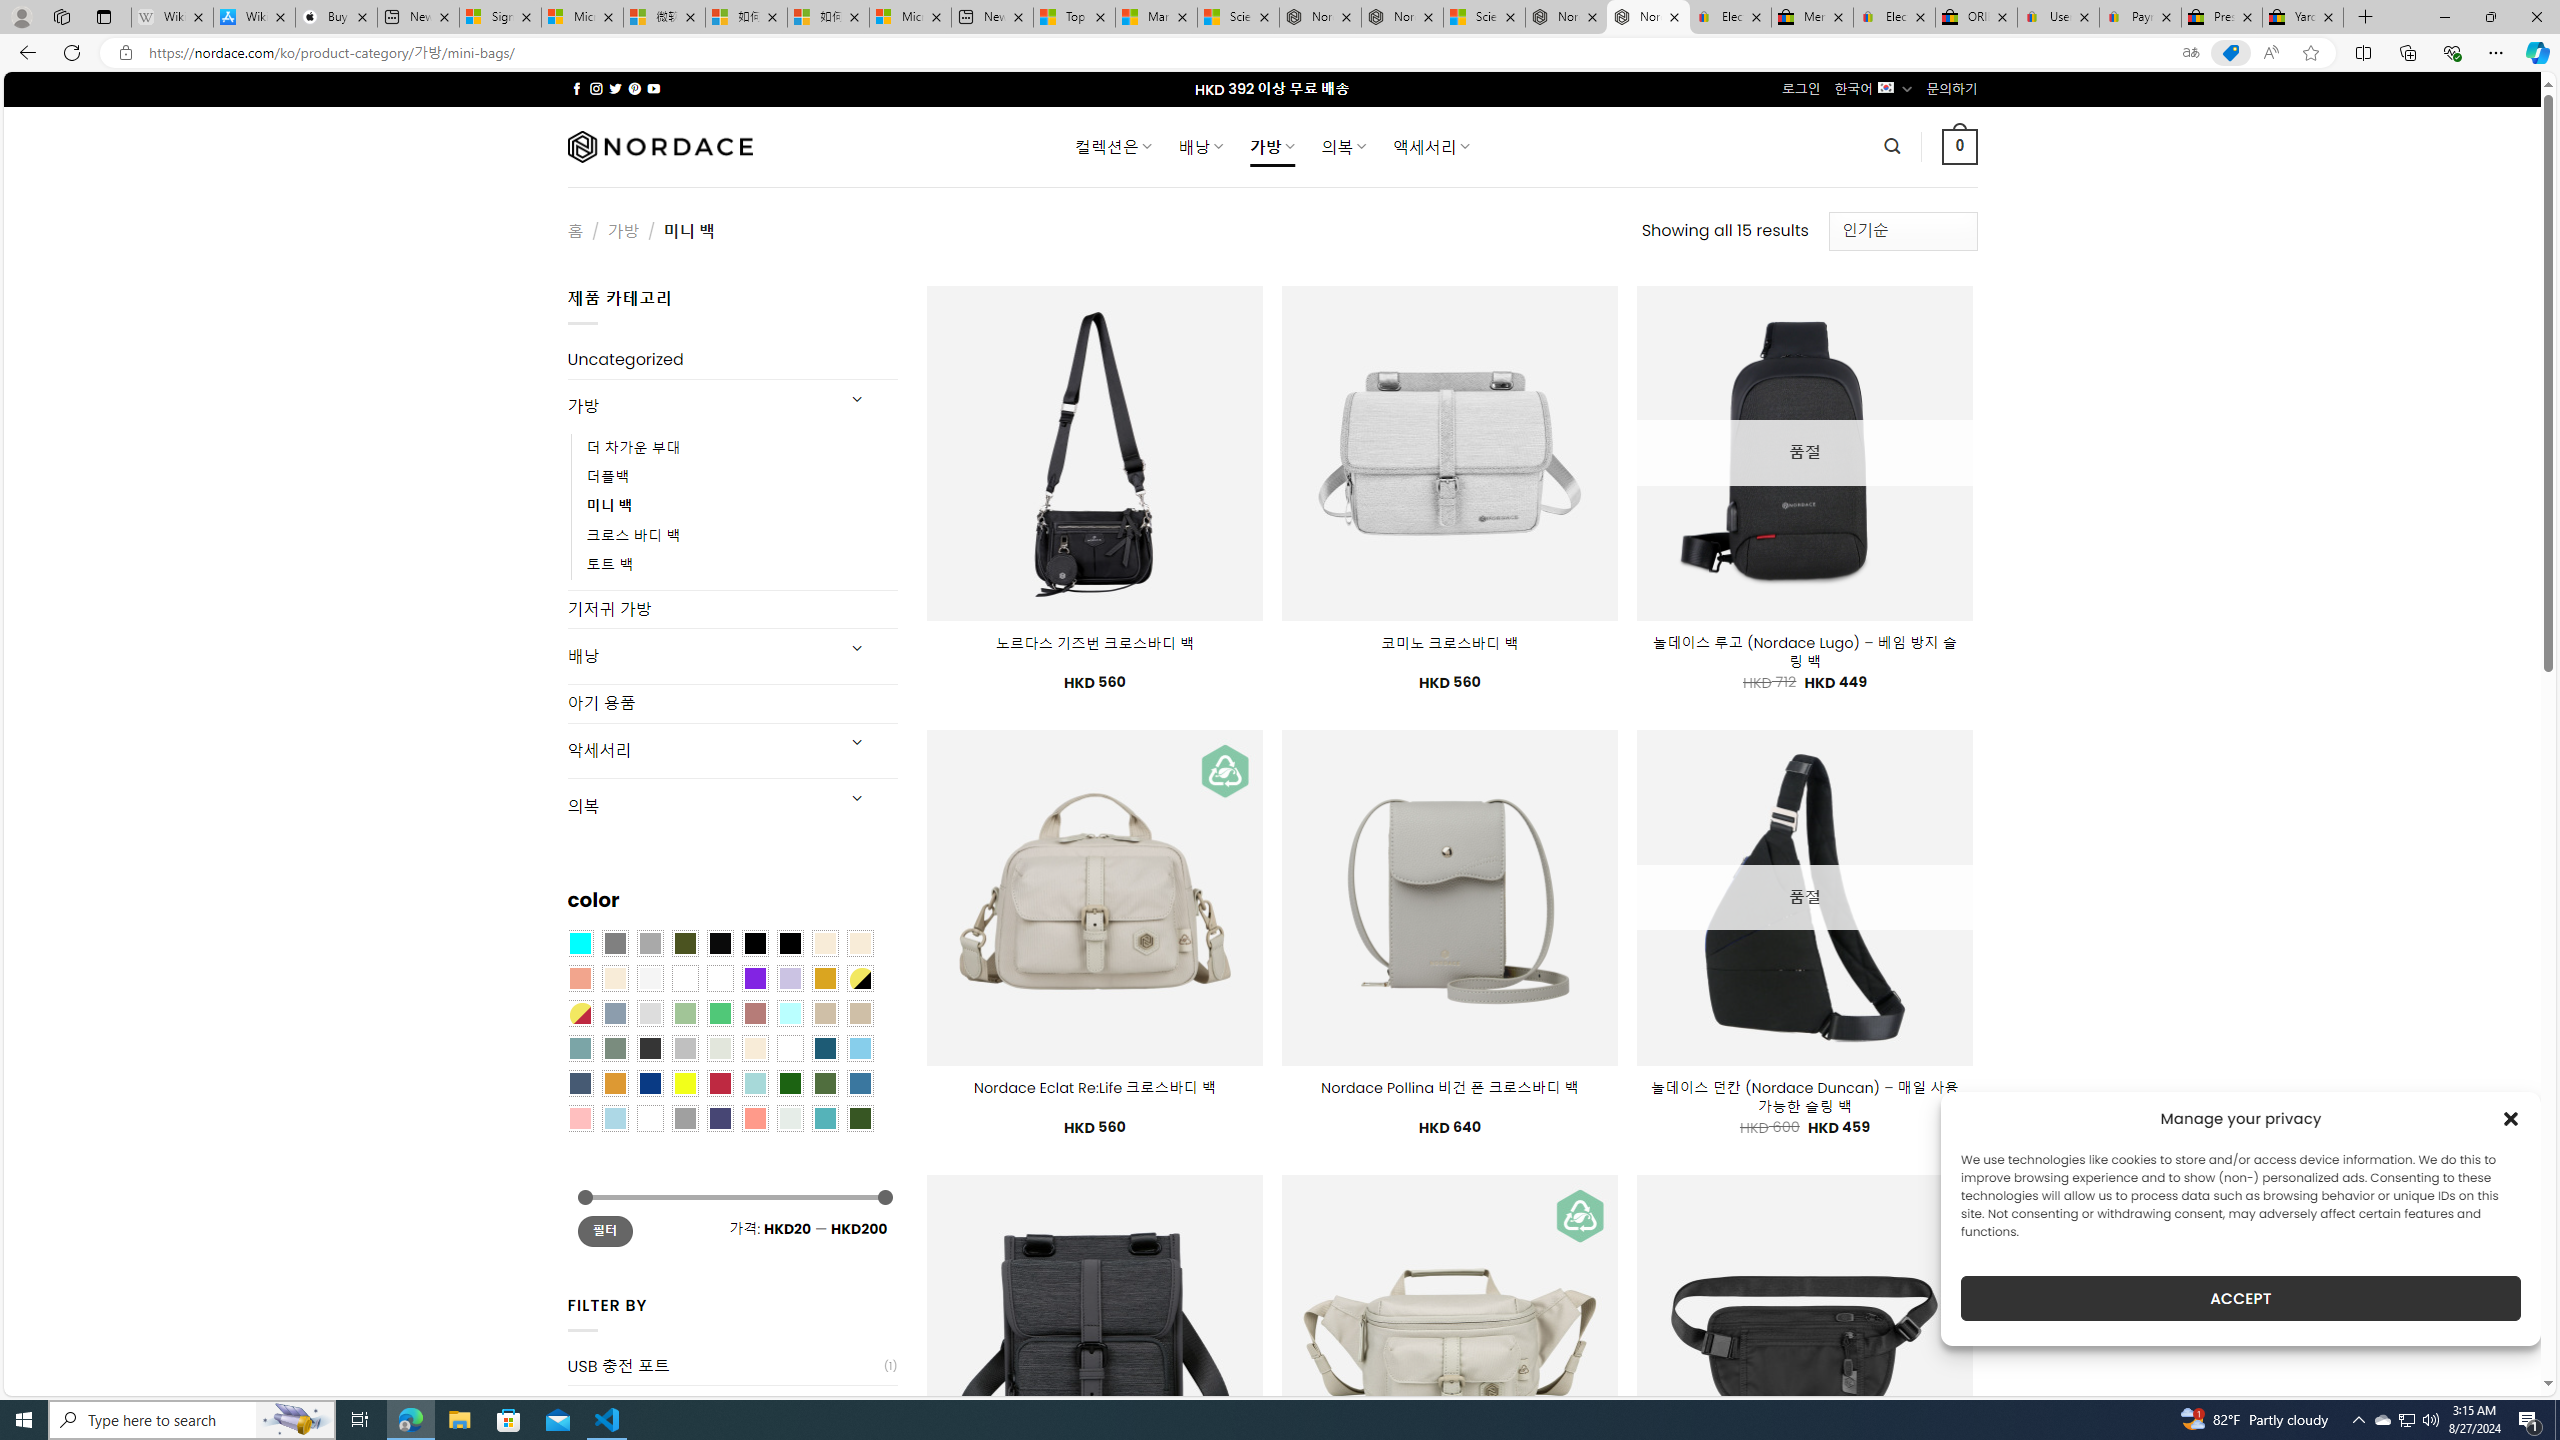 The image size is (2560, 1440). What do you see at coordinates (2222, 17) in the screenshot?
I see `Press Room - eBay Inc.` at bounding box center [2222, 17].